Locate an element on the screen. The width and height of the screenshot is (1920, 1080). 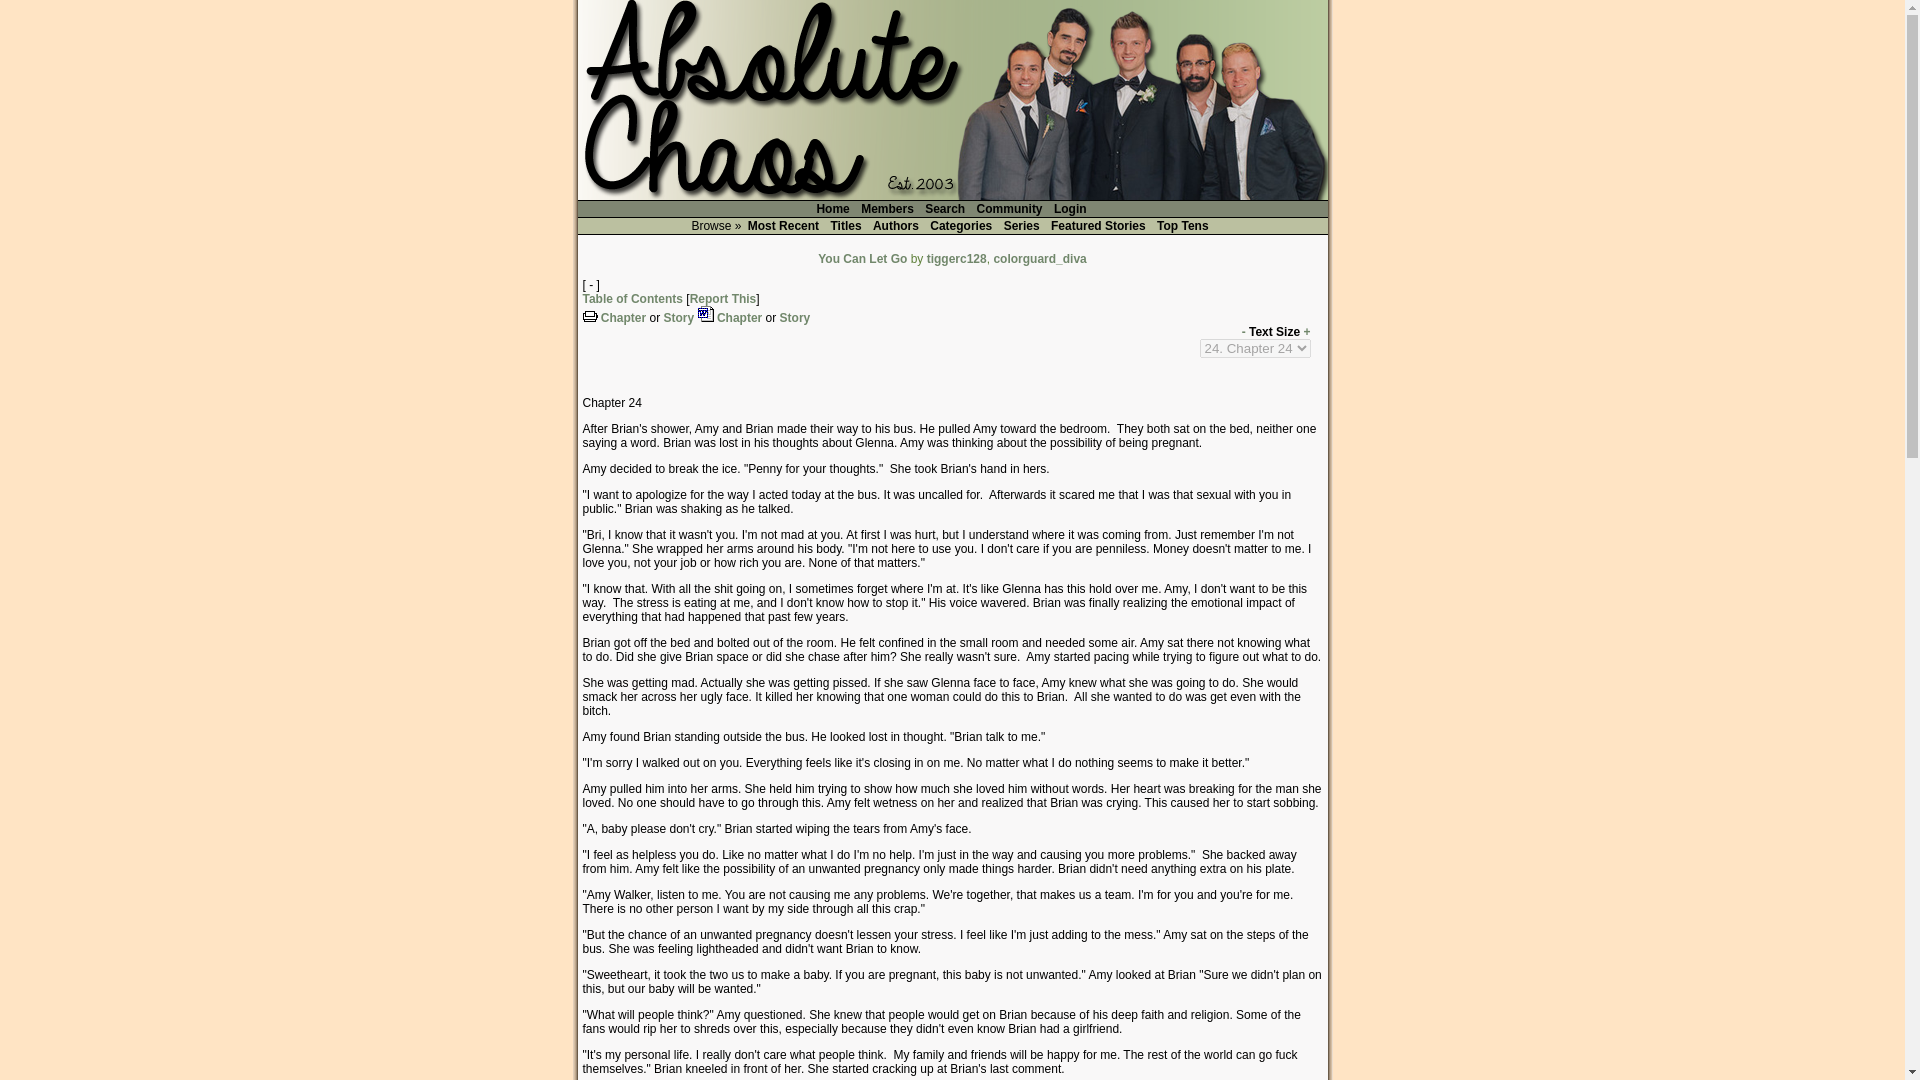
Featured Stories is located at coordinates (1098, 226).